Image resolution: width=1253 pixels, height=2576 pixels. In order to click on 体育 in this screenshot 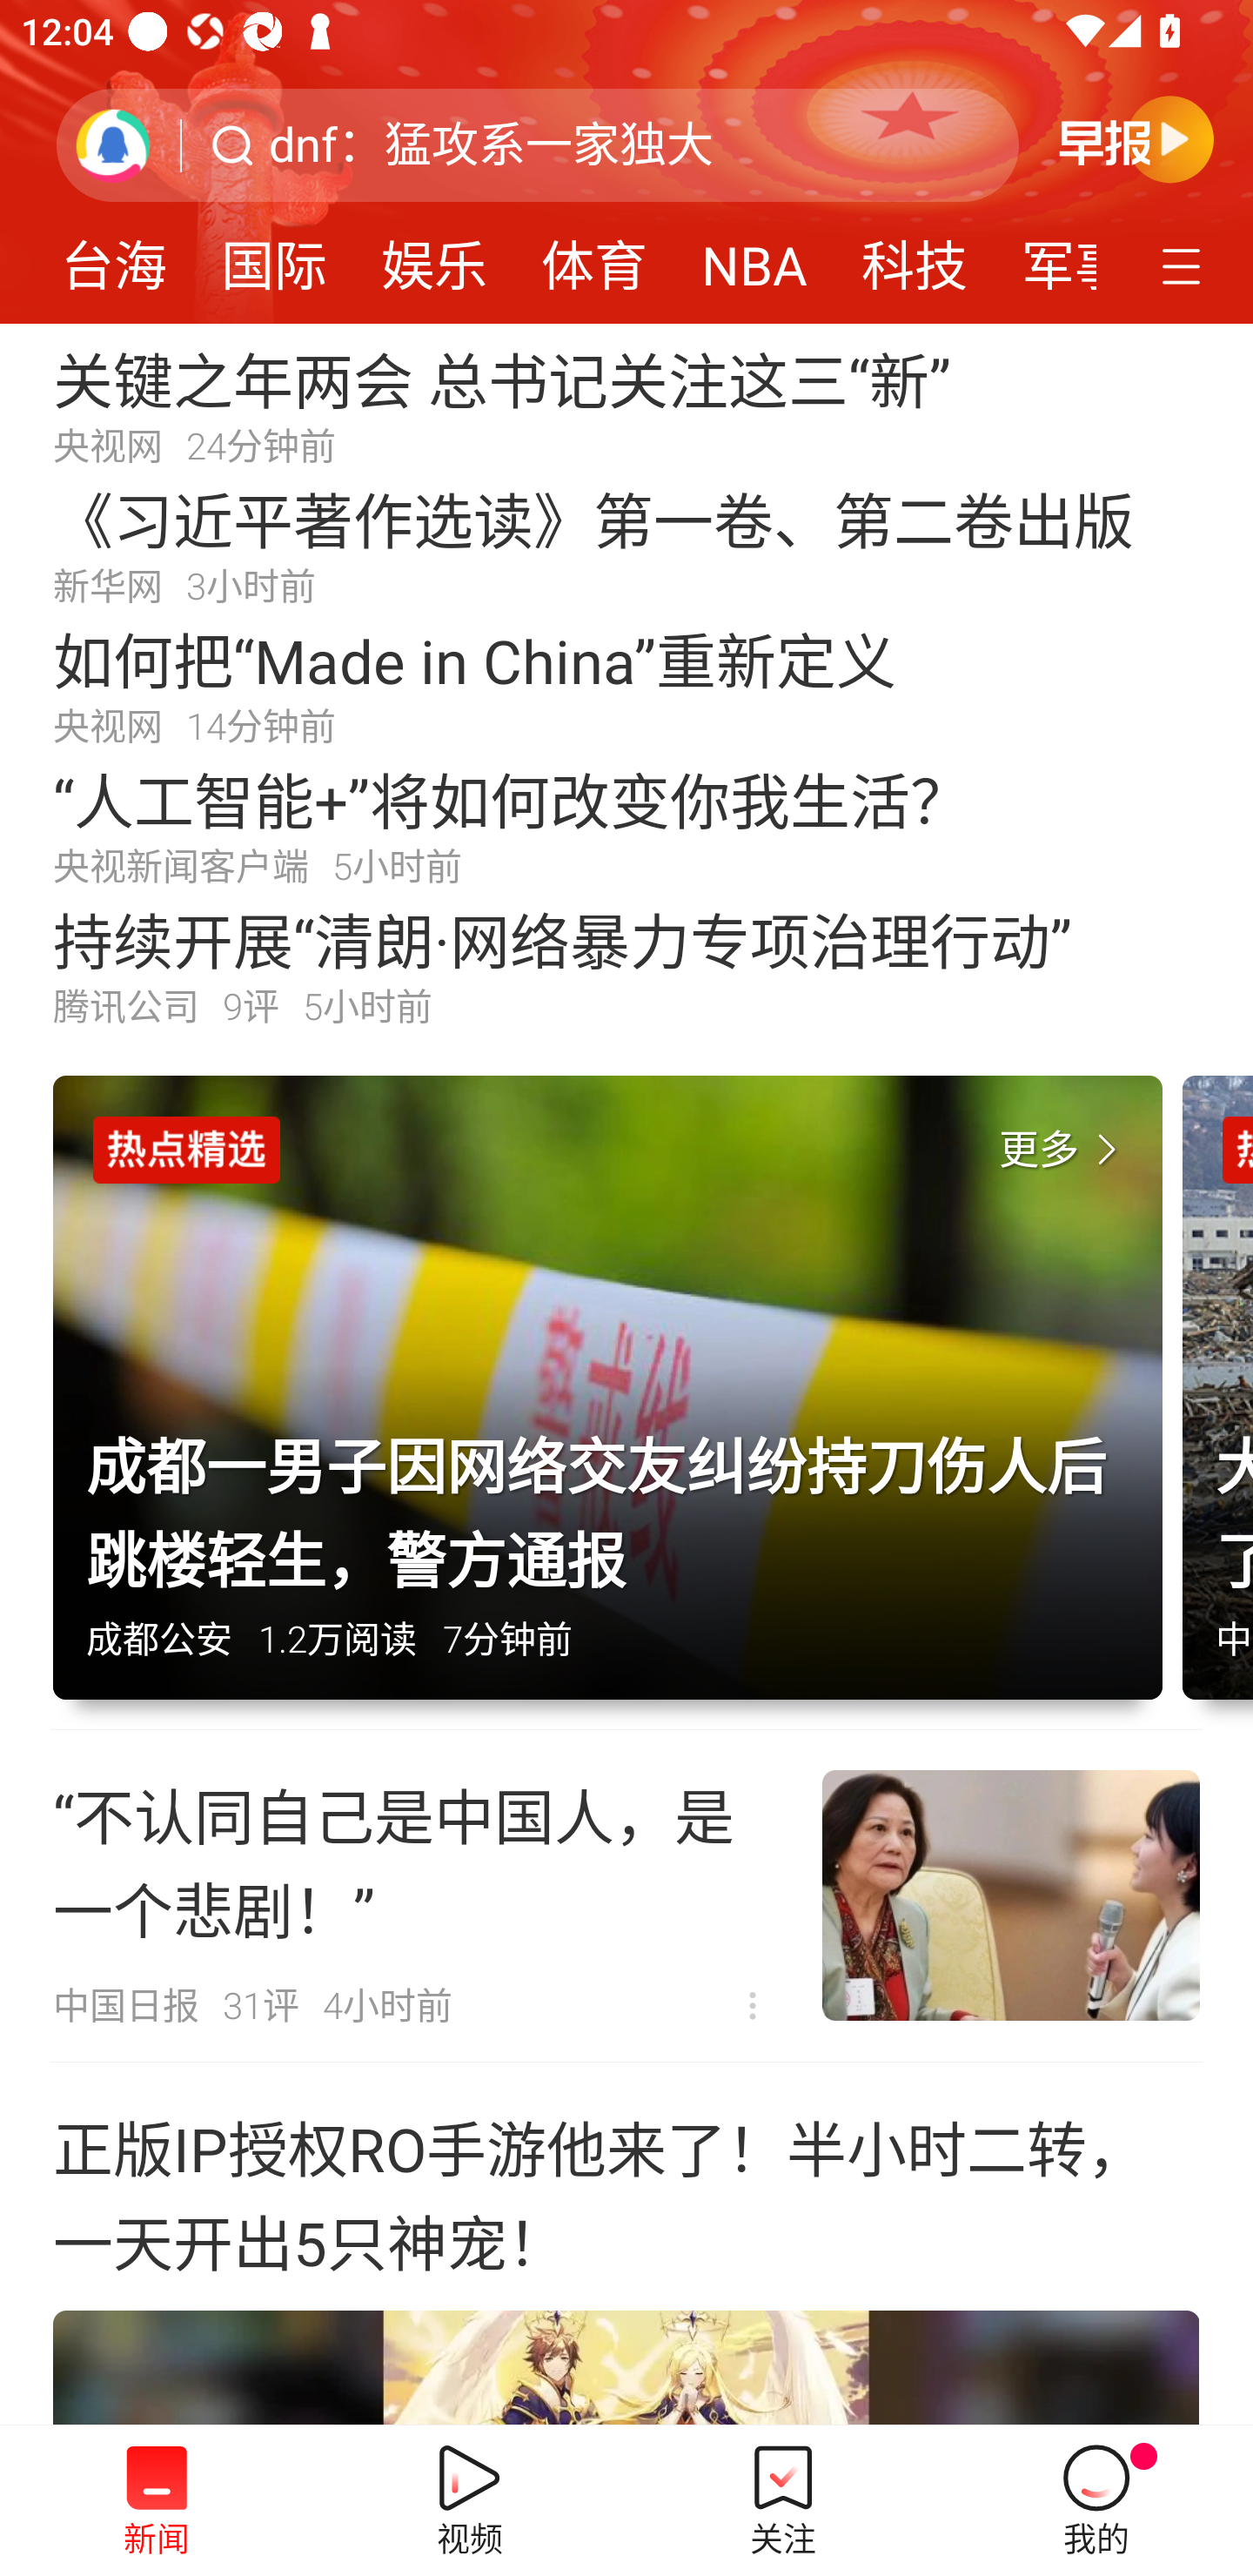, I will do `click(593, 256)`.